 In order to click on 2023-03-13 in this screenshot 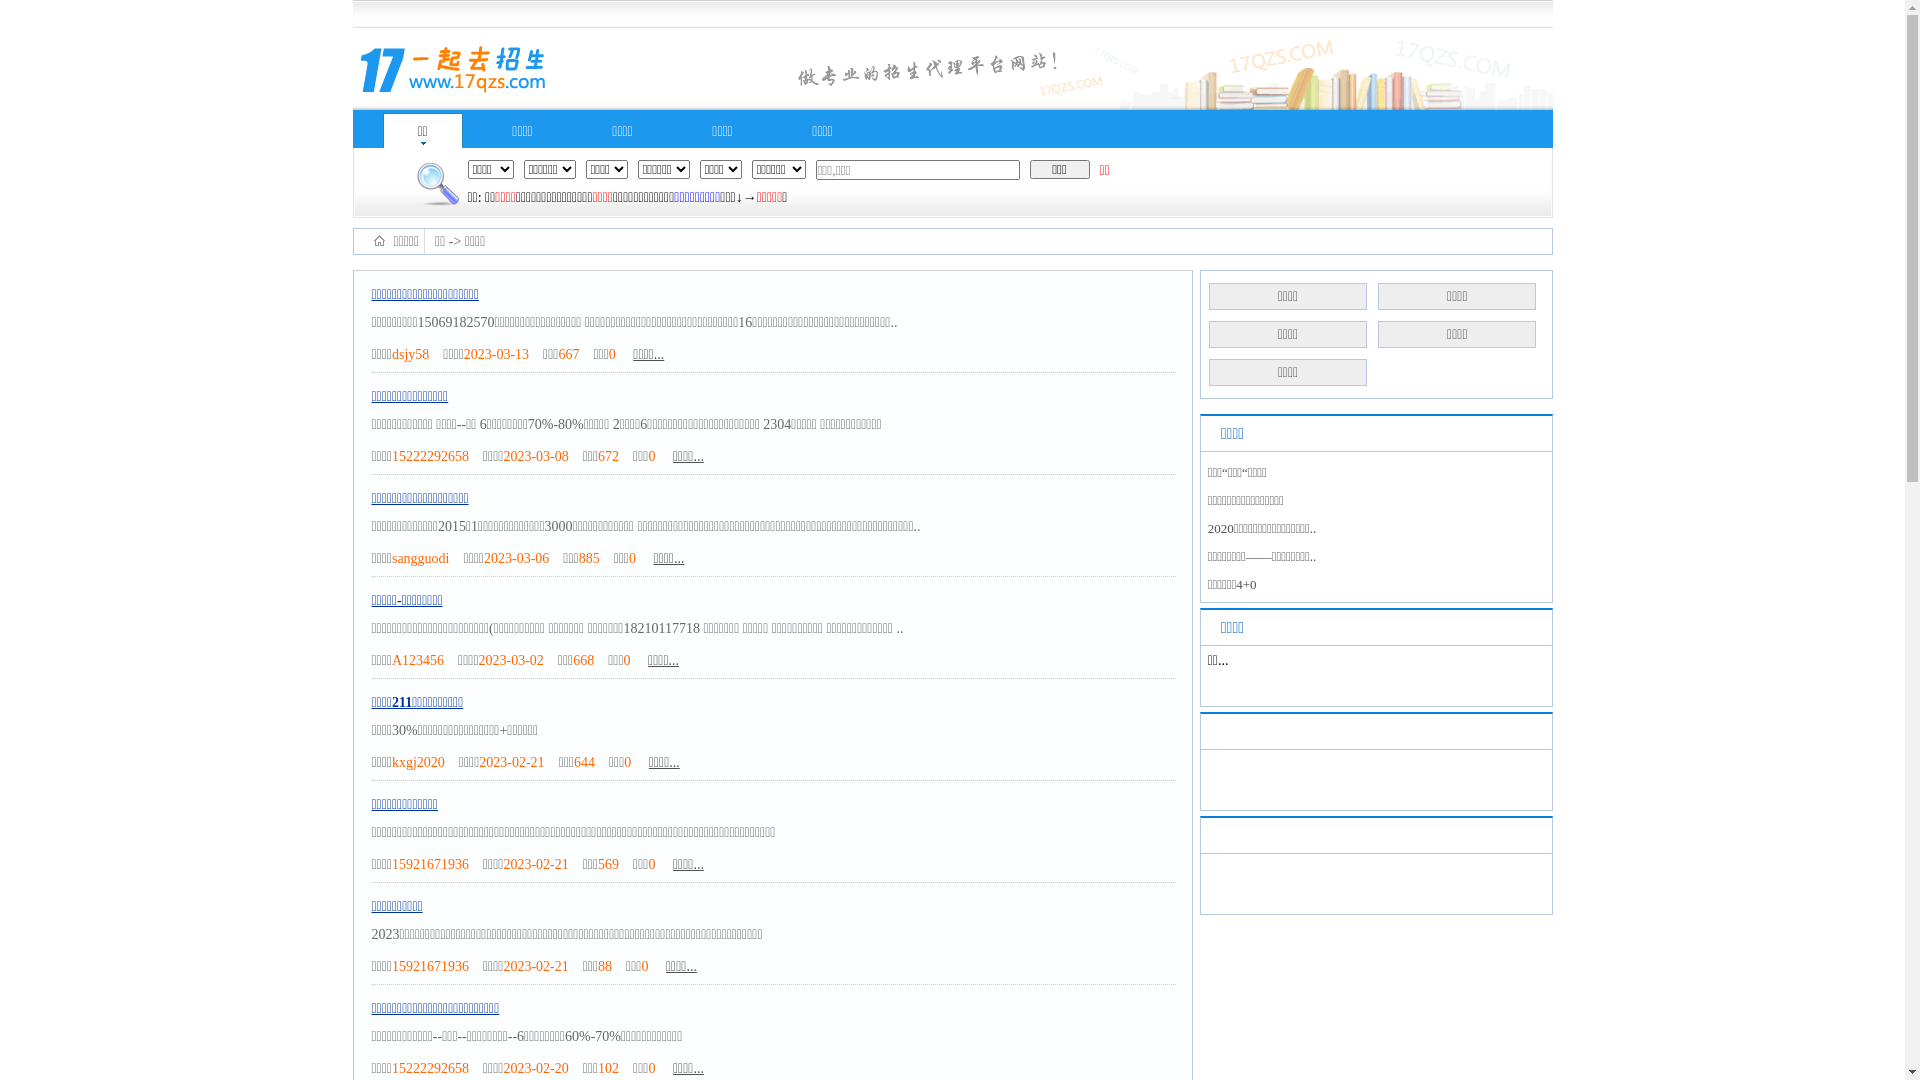, I will do `click(496, 354)`.